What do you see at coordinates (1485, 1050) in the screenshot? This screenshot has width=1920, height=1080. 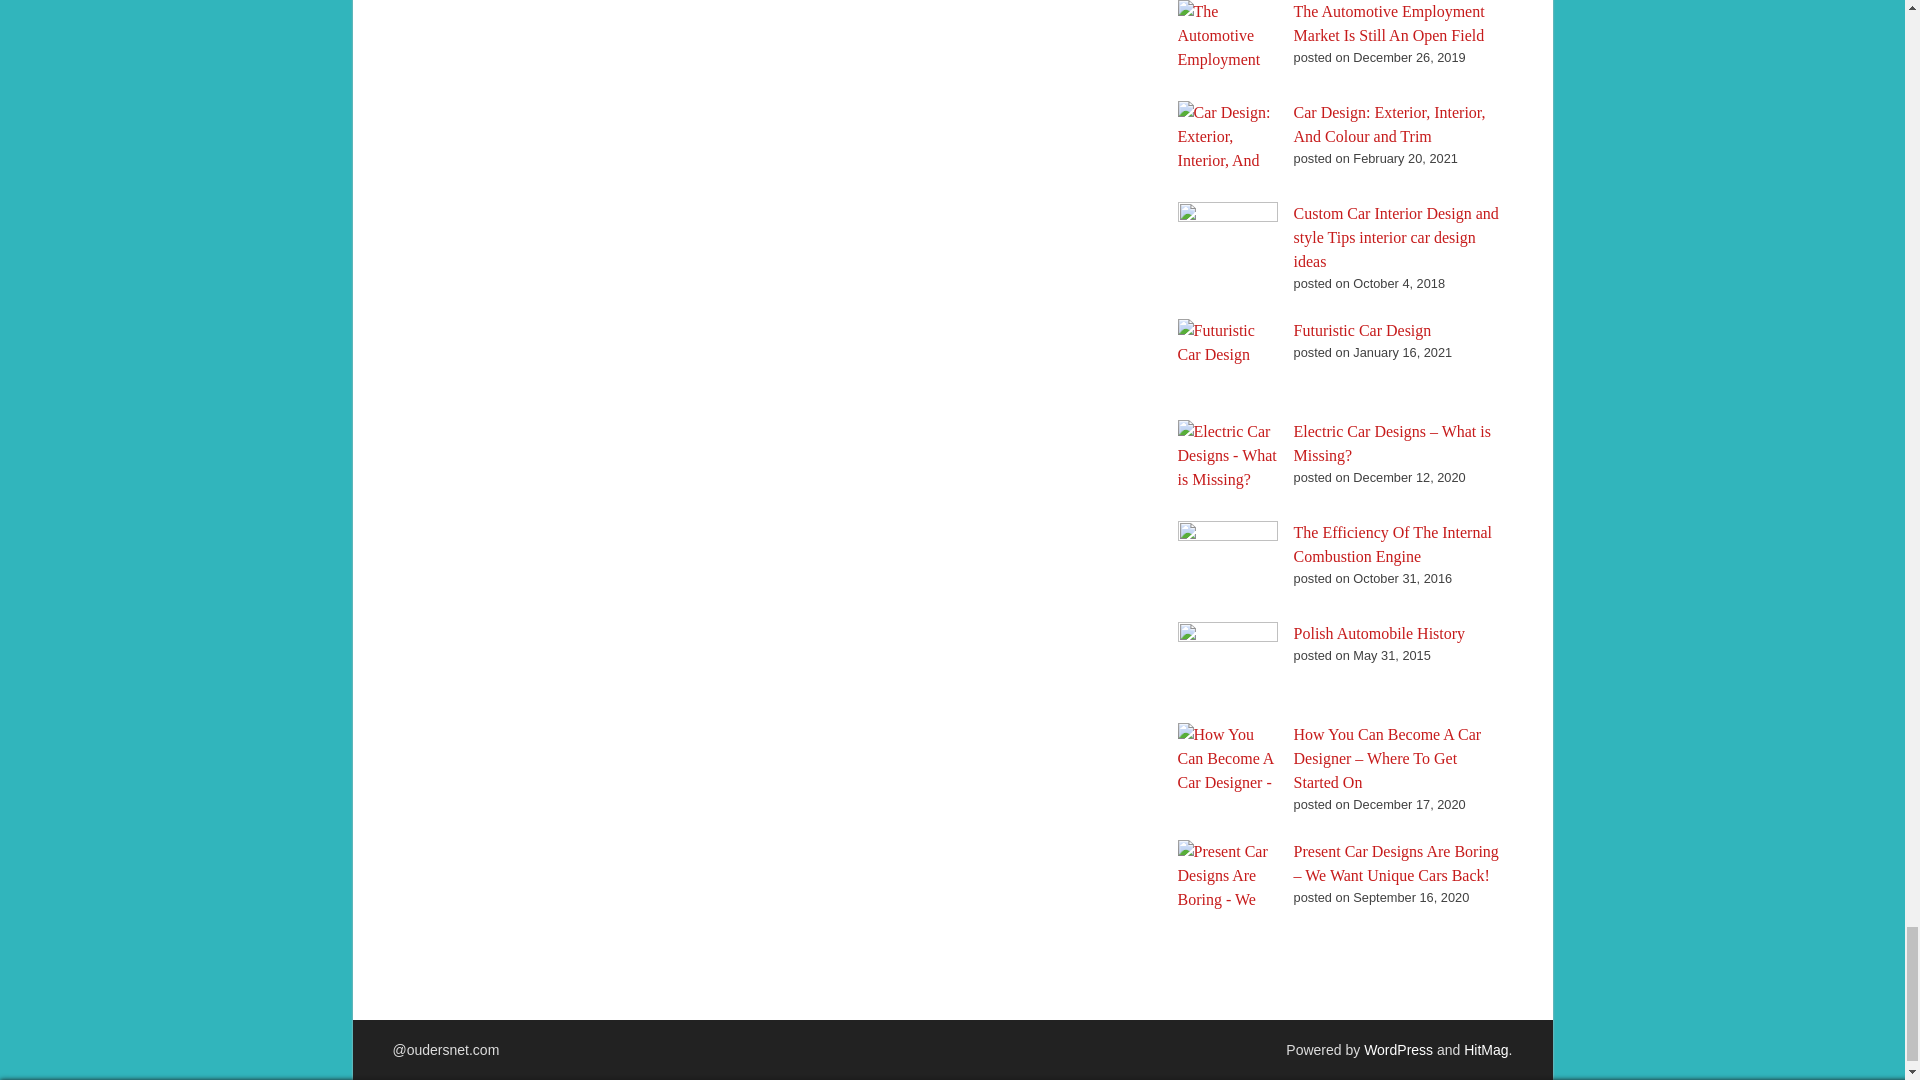 I see `HitMag WordPress Theme` at bounding box center [1485, 1050].